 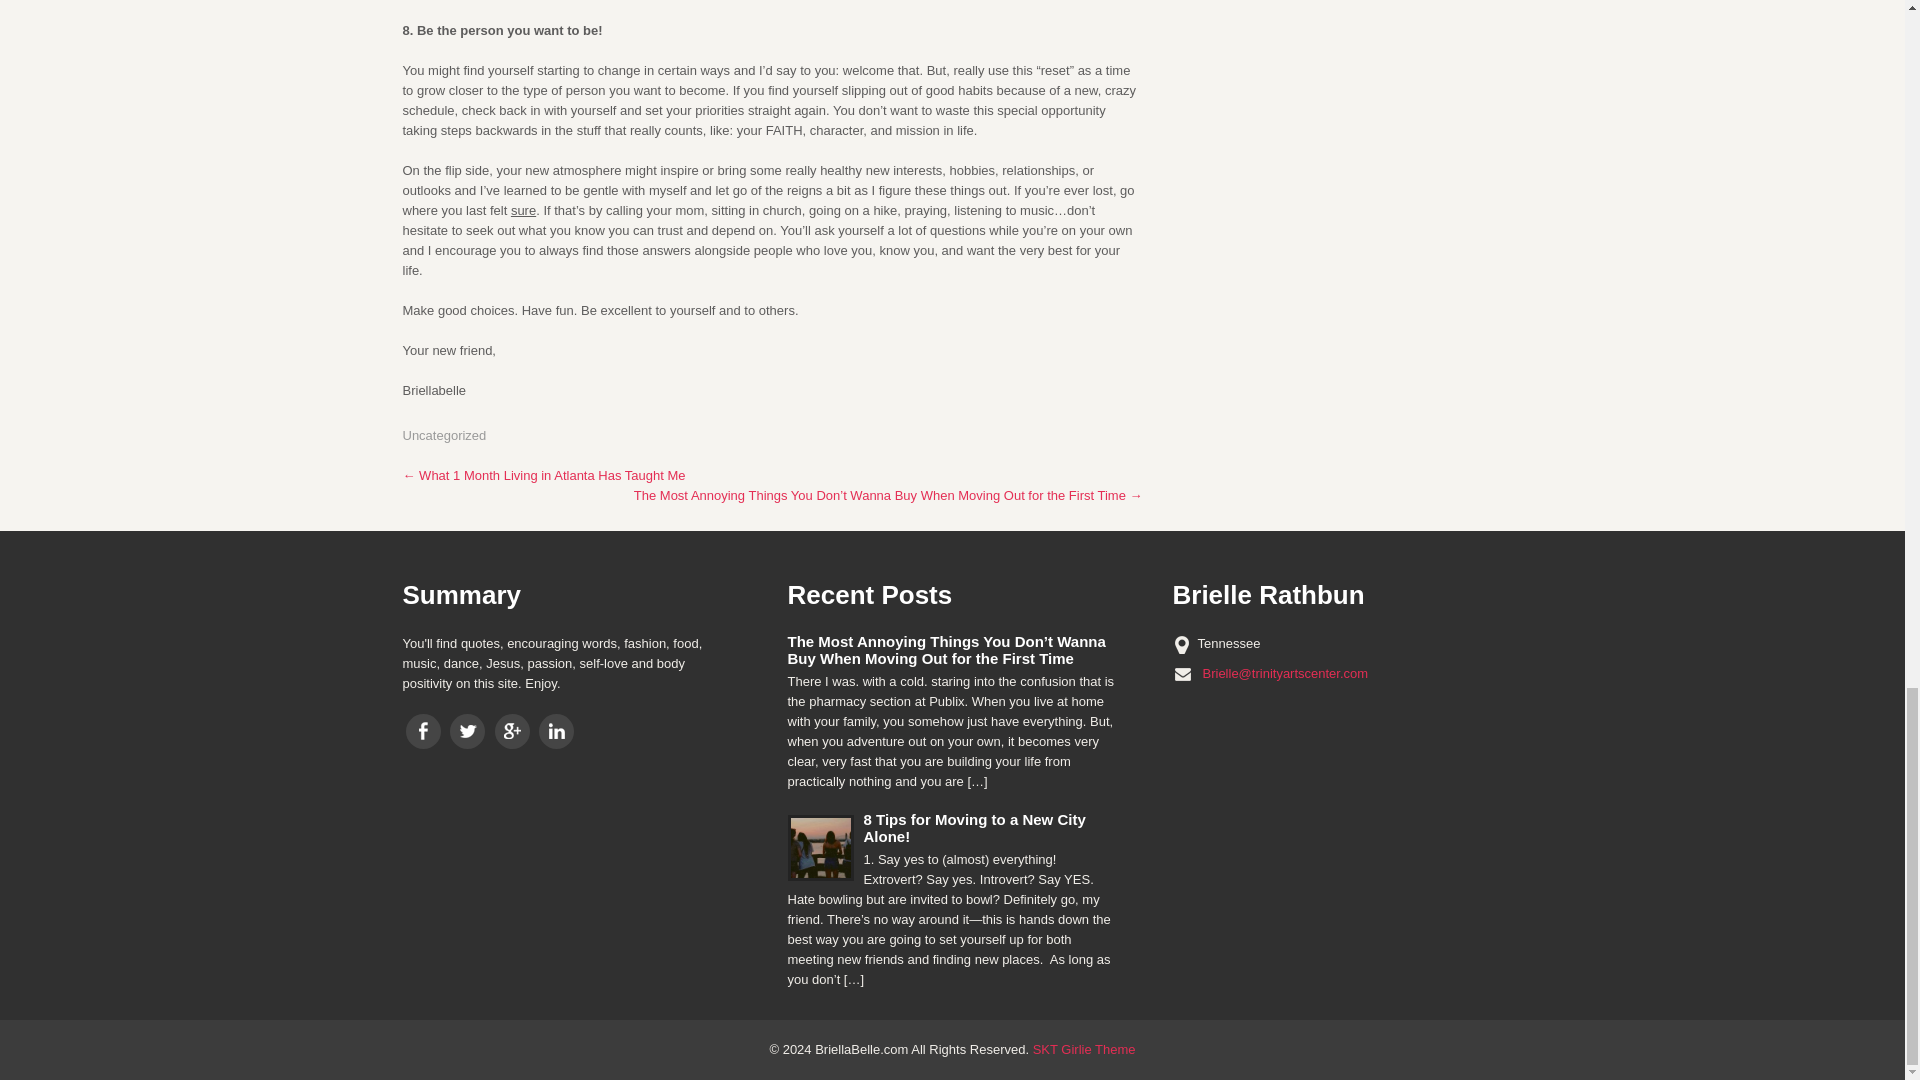 I want to click on twitter, so click(x=467, y=731).